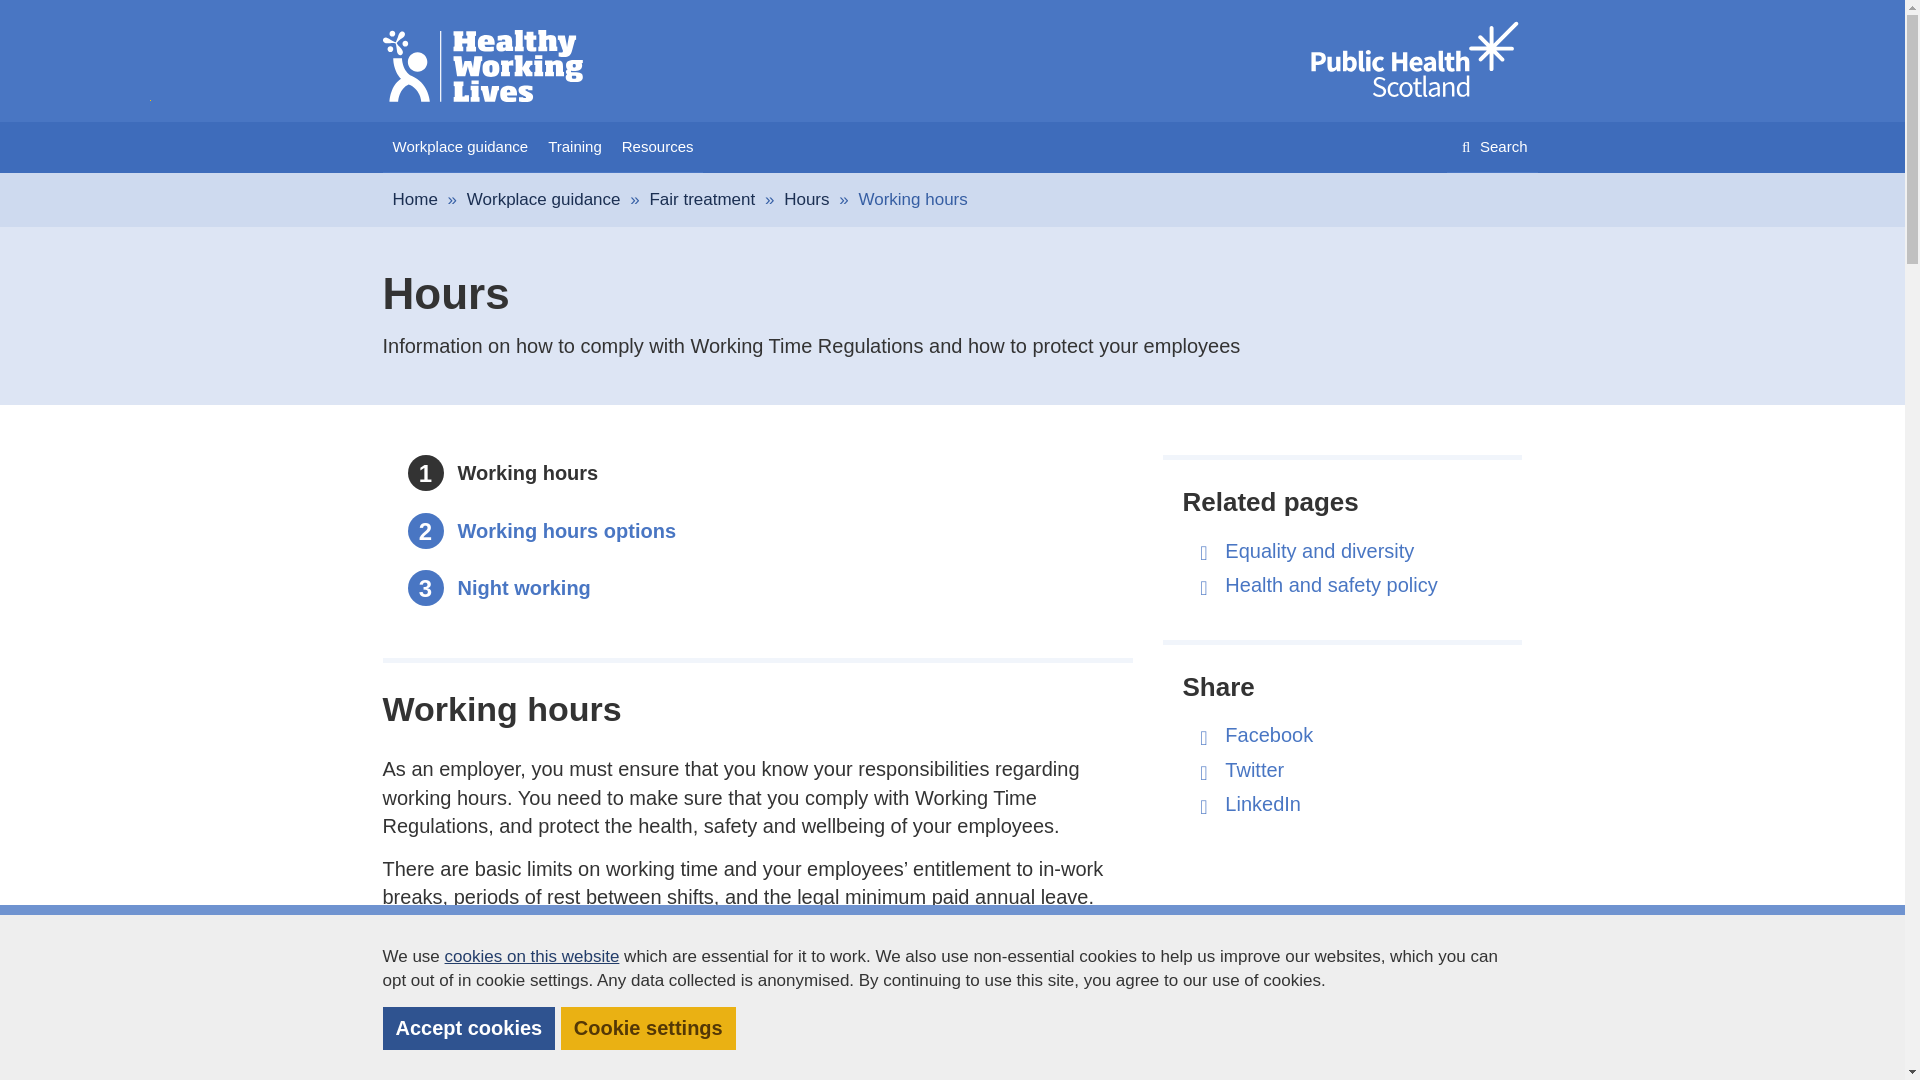 The image size is (1920, 1080). Describe the element at coordinates (528, 472) in the screenshot. I see `Home` at that location.